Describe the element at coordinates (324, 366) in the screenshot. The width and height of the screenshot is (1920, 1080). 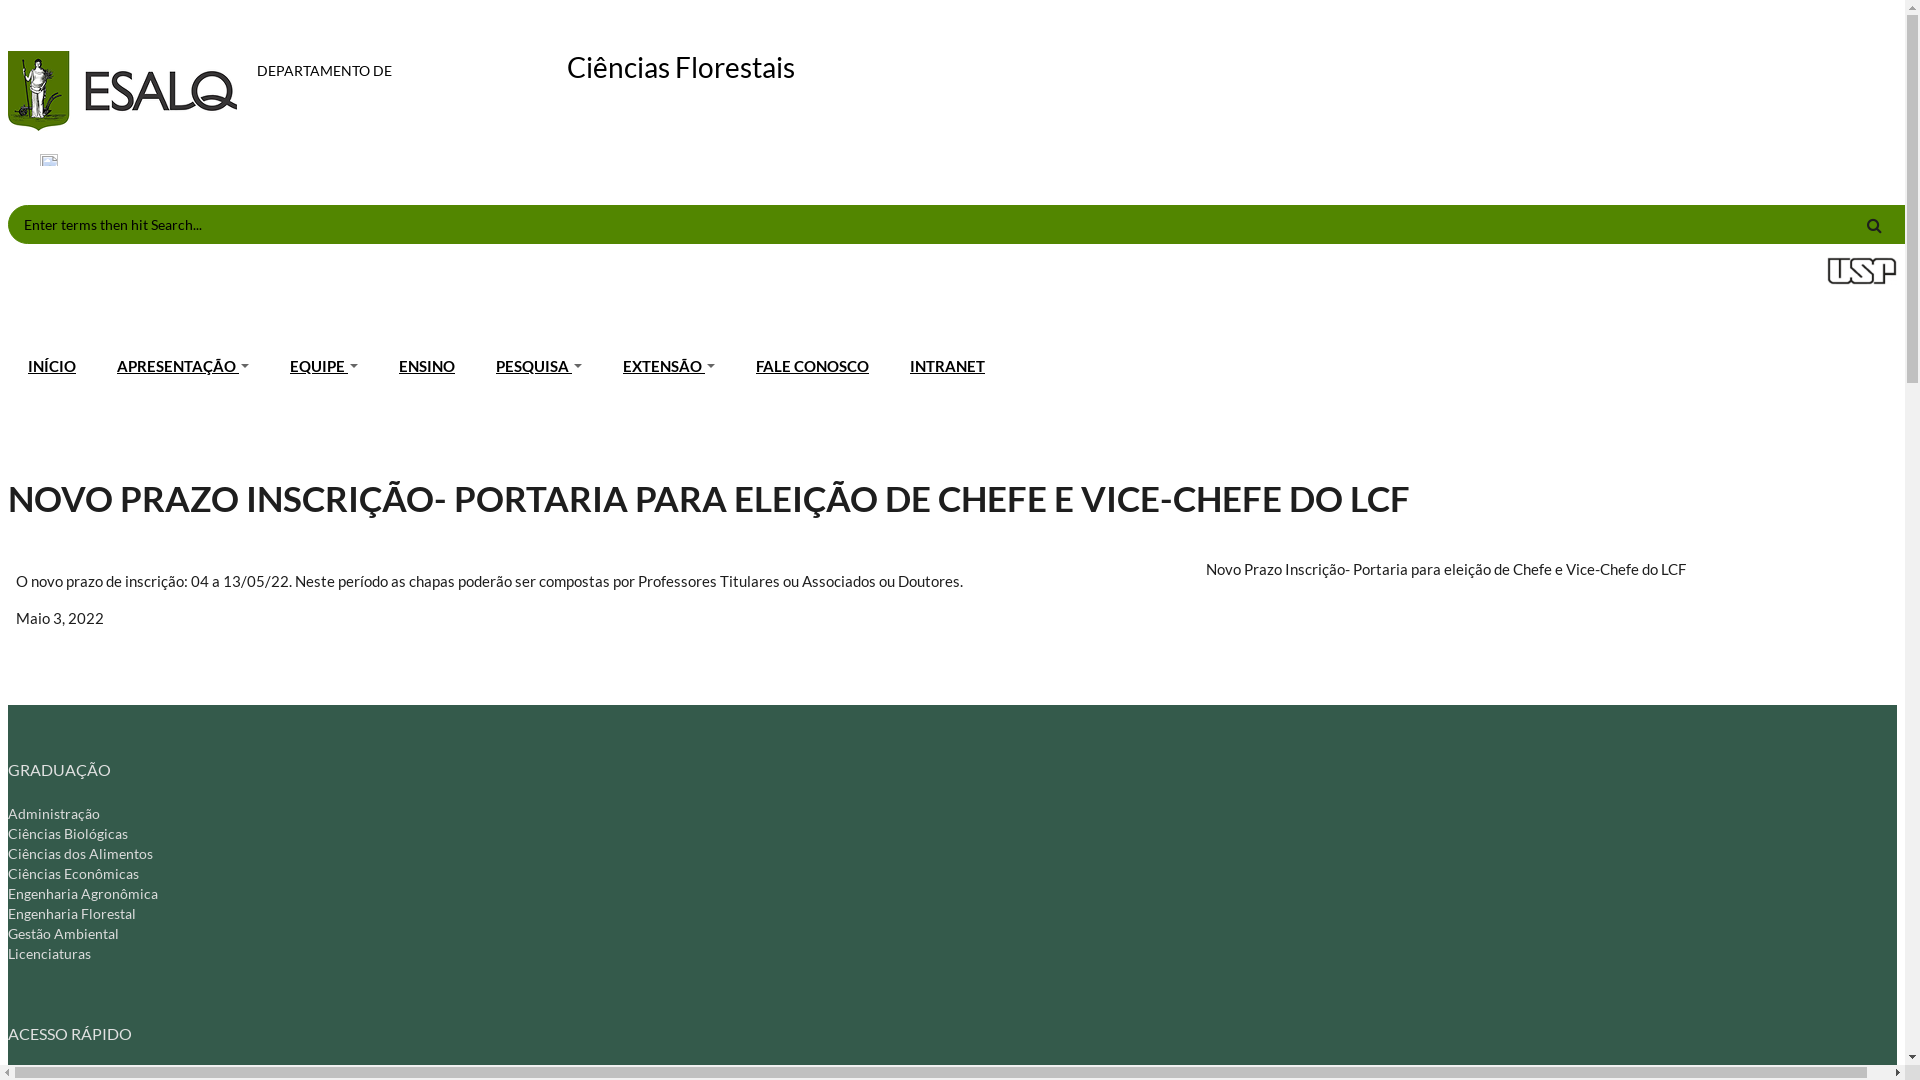
I see `EQUIPE` at that location.